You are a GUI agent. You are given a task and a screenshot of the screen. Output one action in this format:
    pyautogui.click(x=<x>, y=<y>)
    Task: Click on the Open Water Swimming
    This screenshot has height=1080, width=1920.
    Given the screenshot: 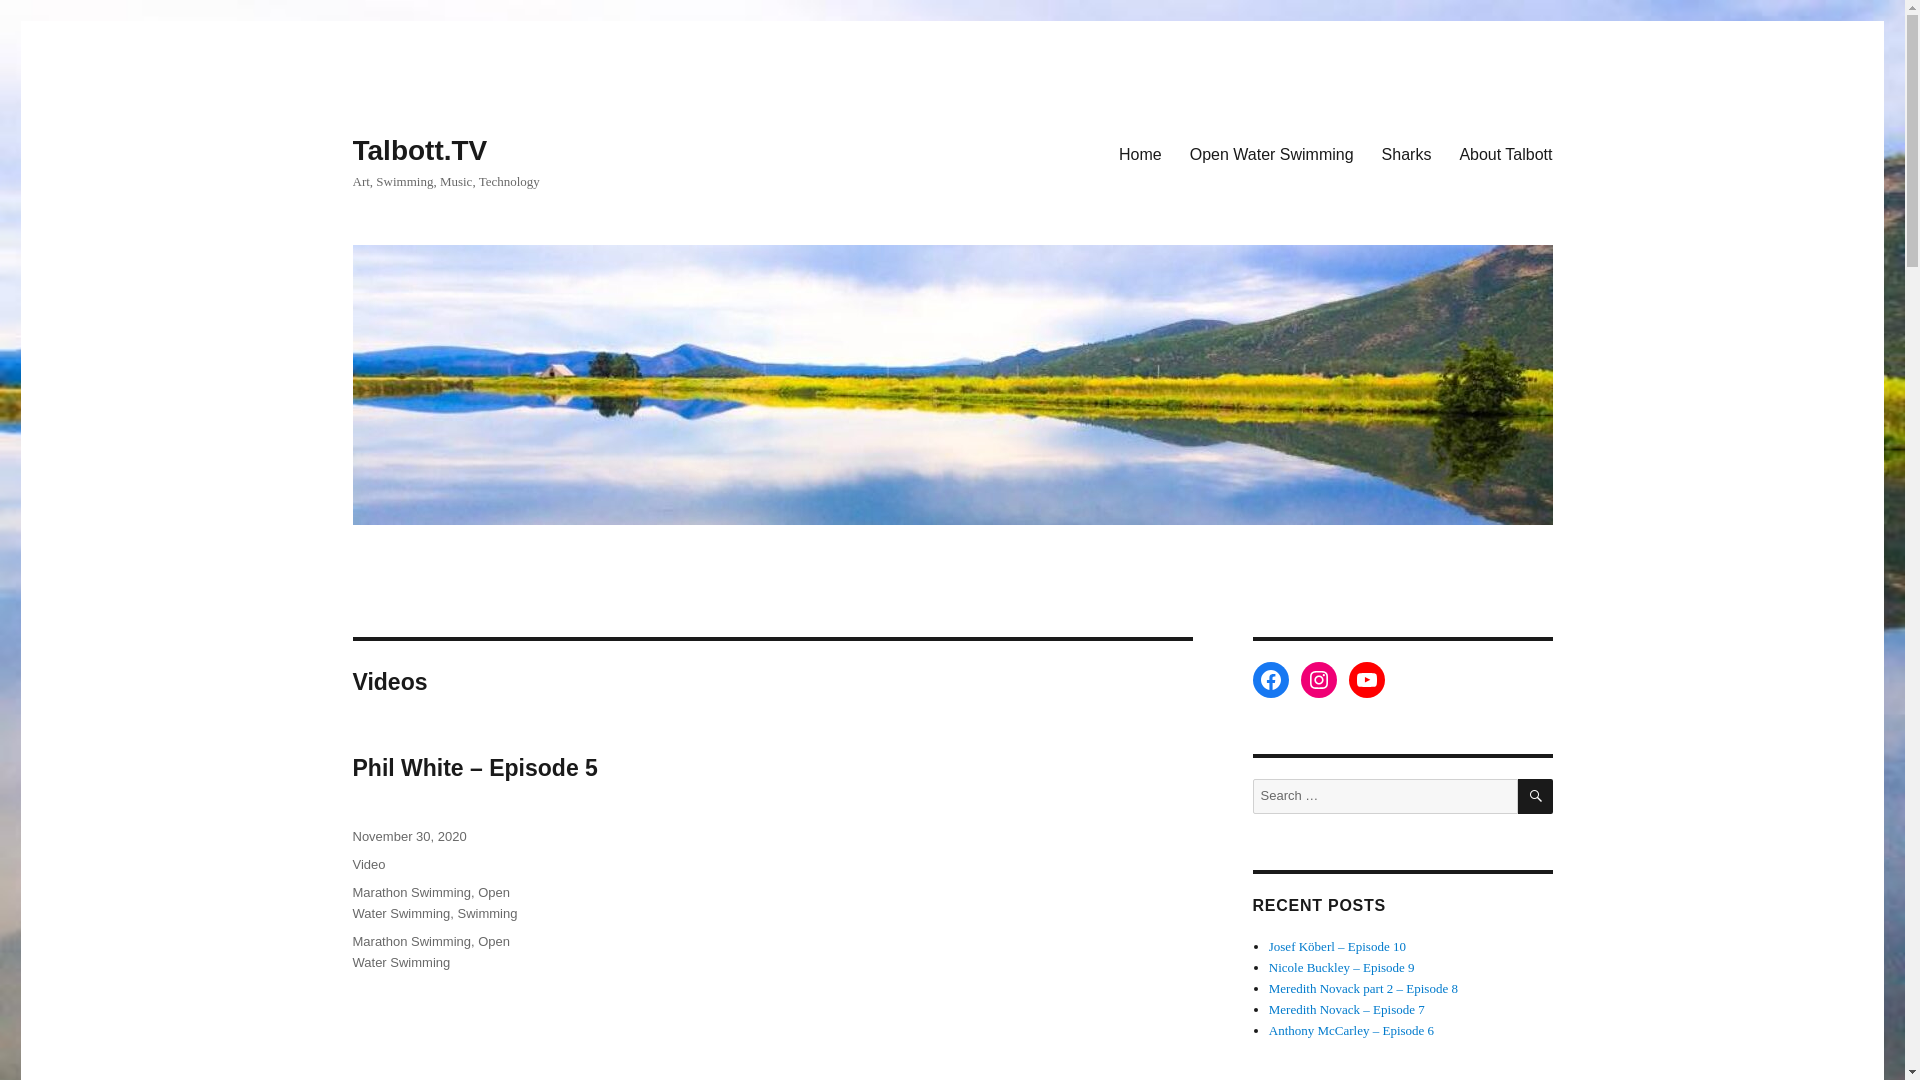 What is the action you would take?
    pyautogui.click(x=430, y=902)
    